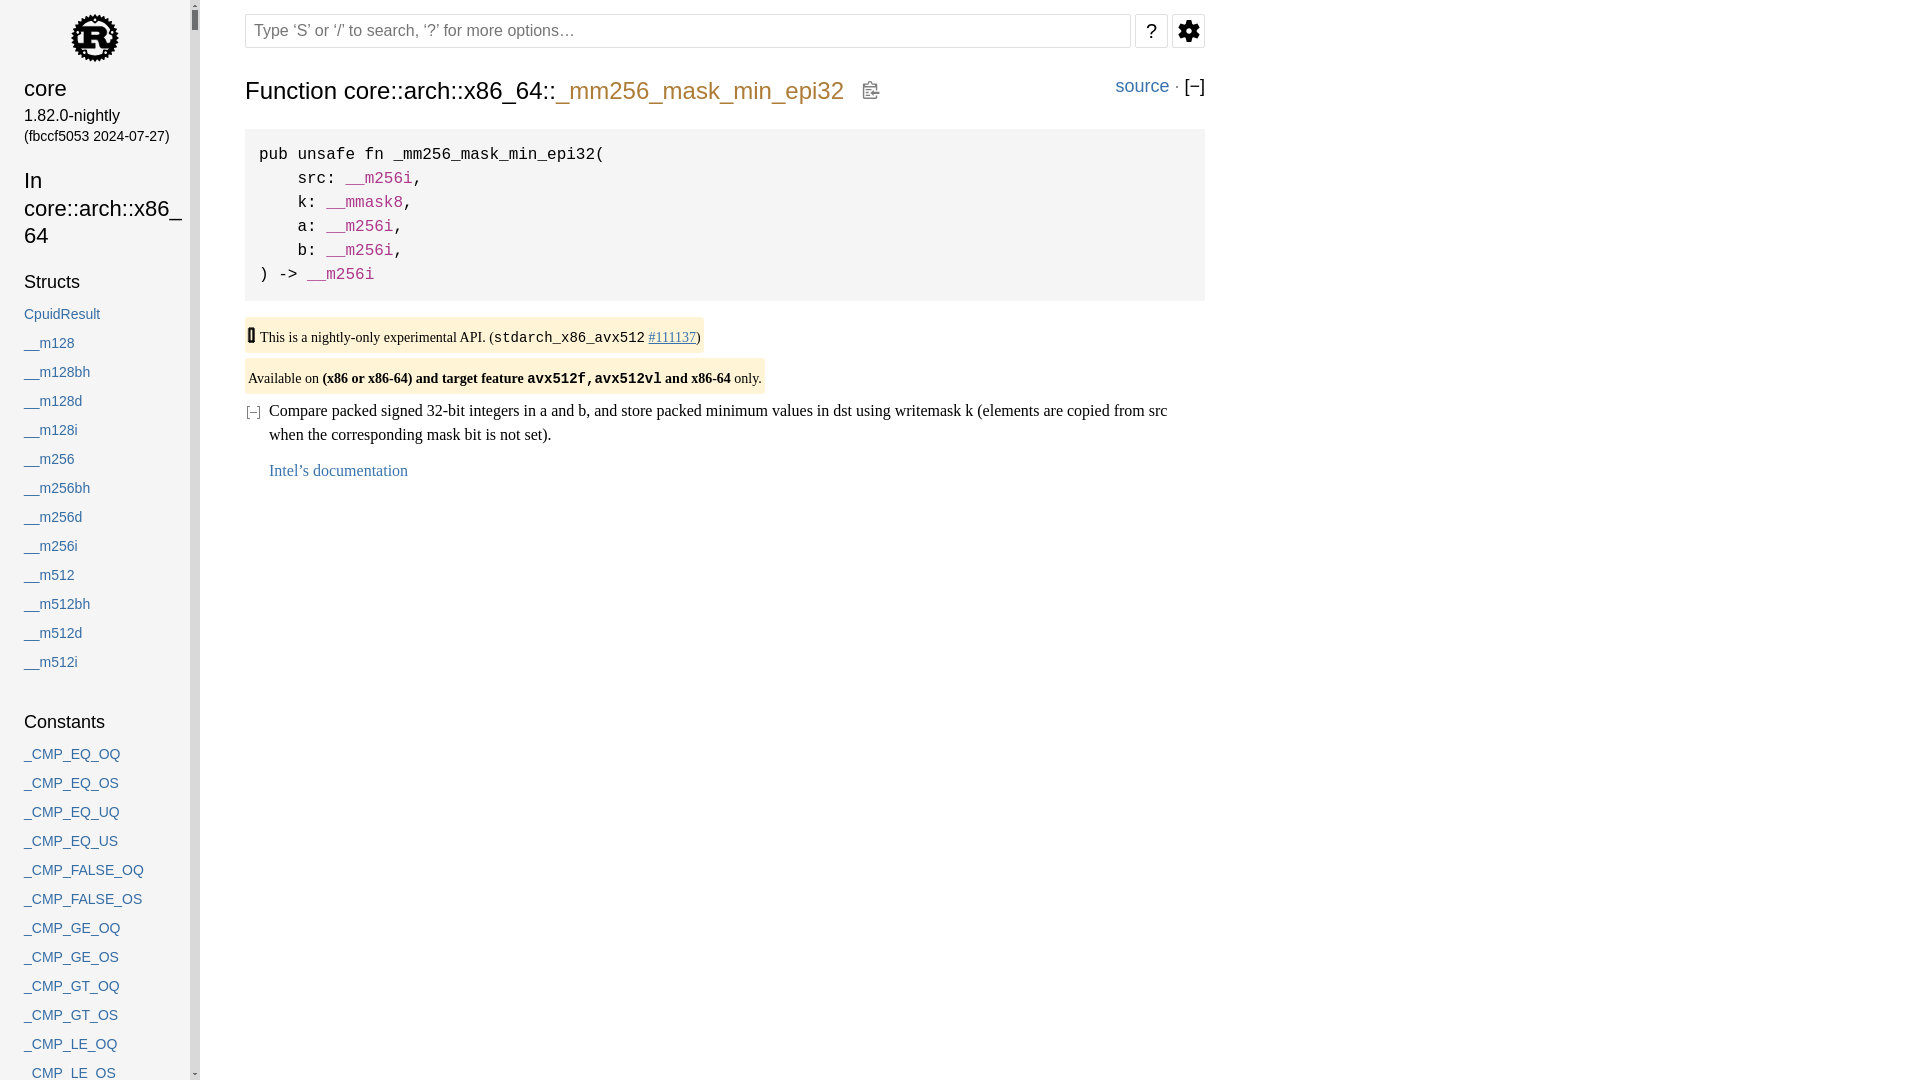 This screenshot has width=1920, height=1080. I want to click on core, so click(93, 88).